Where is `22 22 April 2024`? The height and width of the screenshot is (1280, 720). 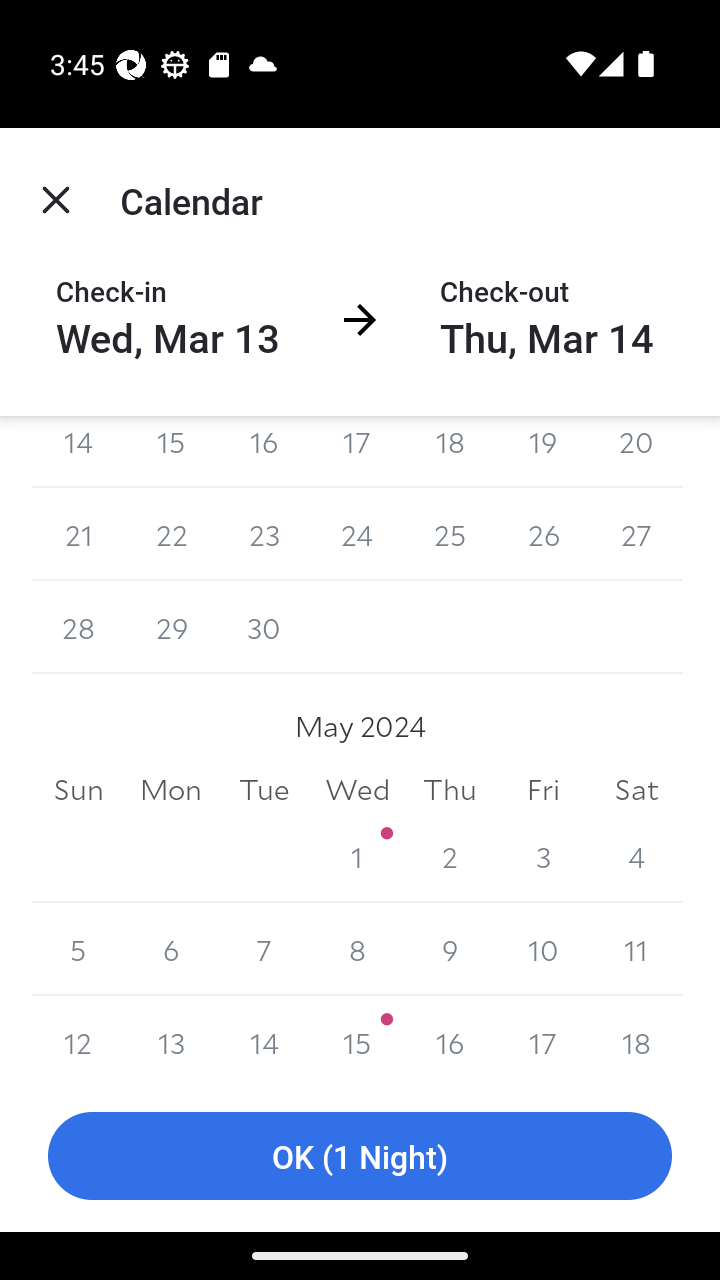
22 22 April 2024 is located at coordinates (172, 534).